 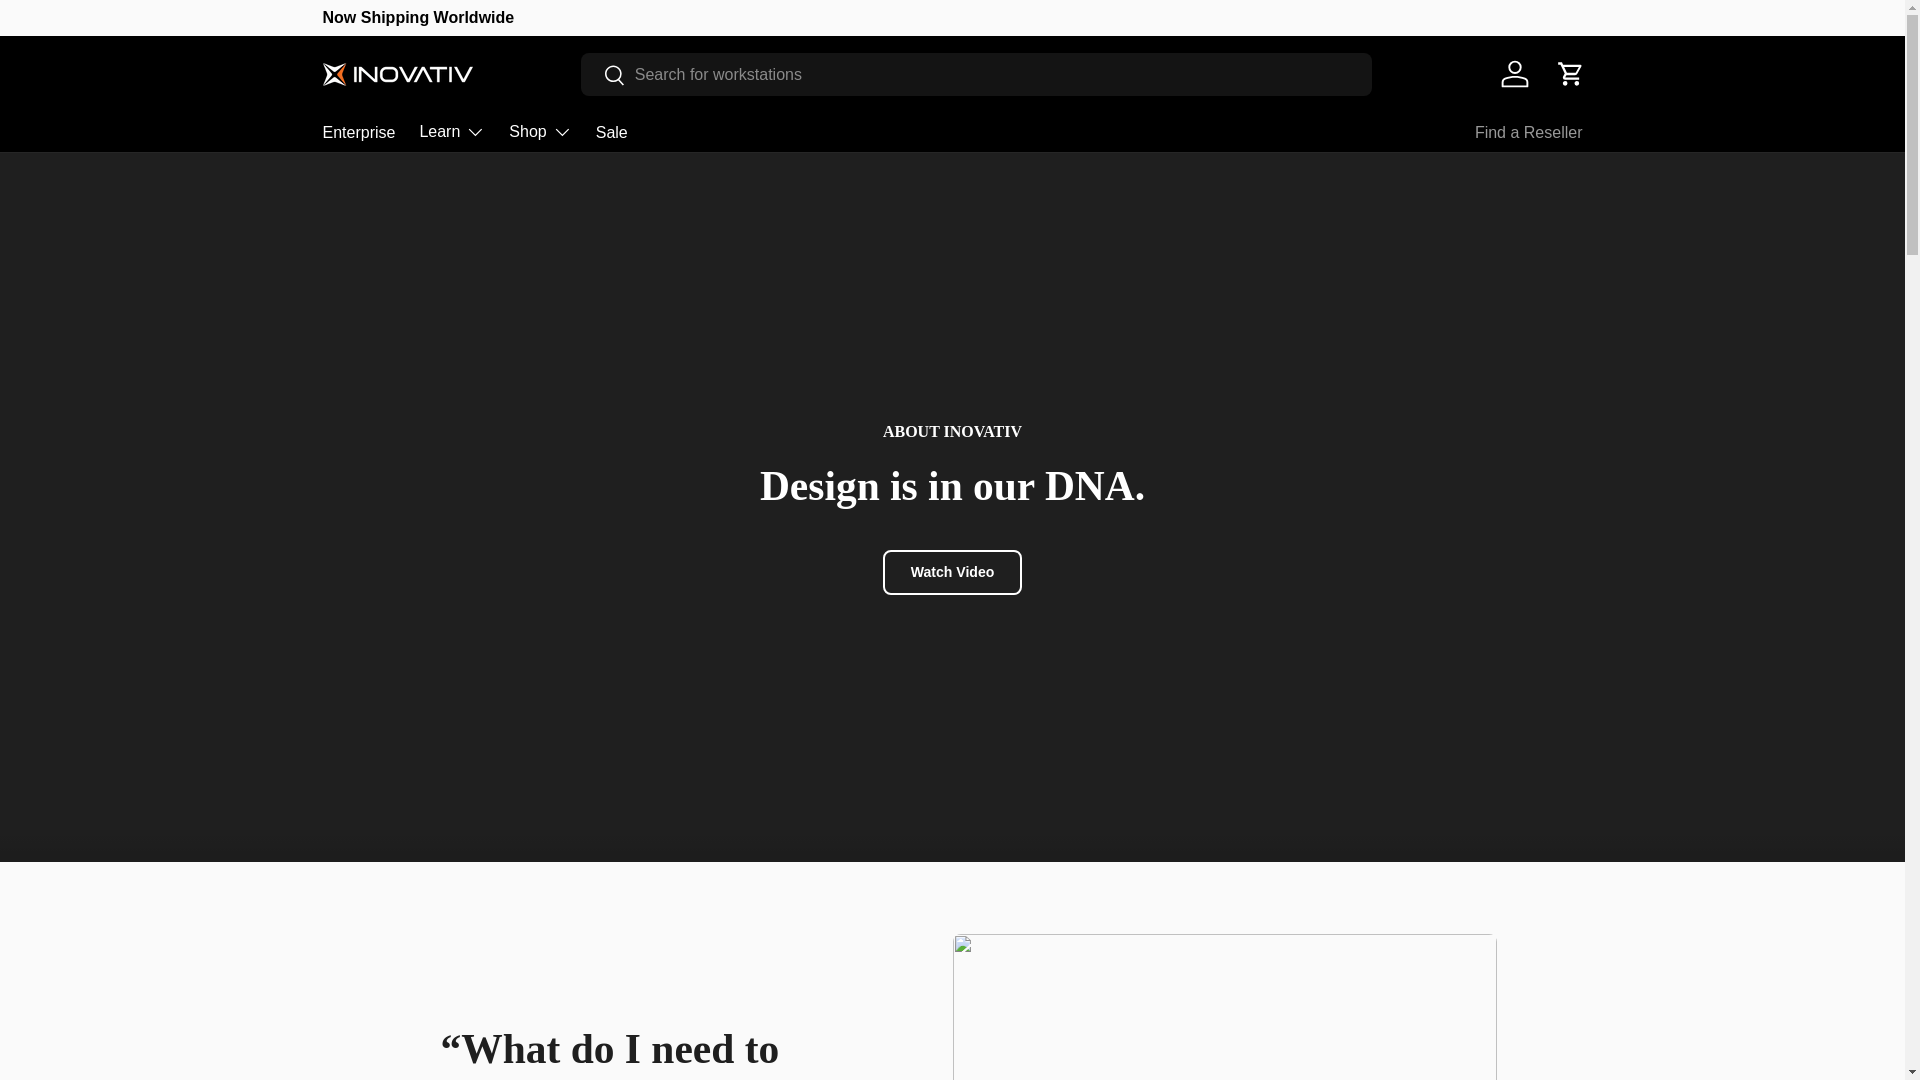 I want to click on Skip to content, so click(x=91, y=29).